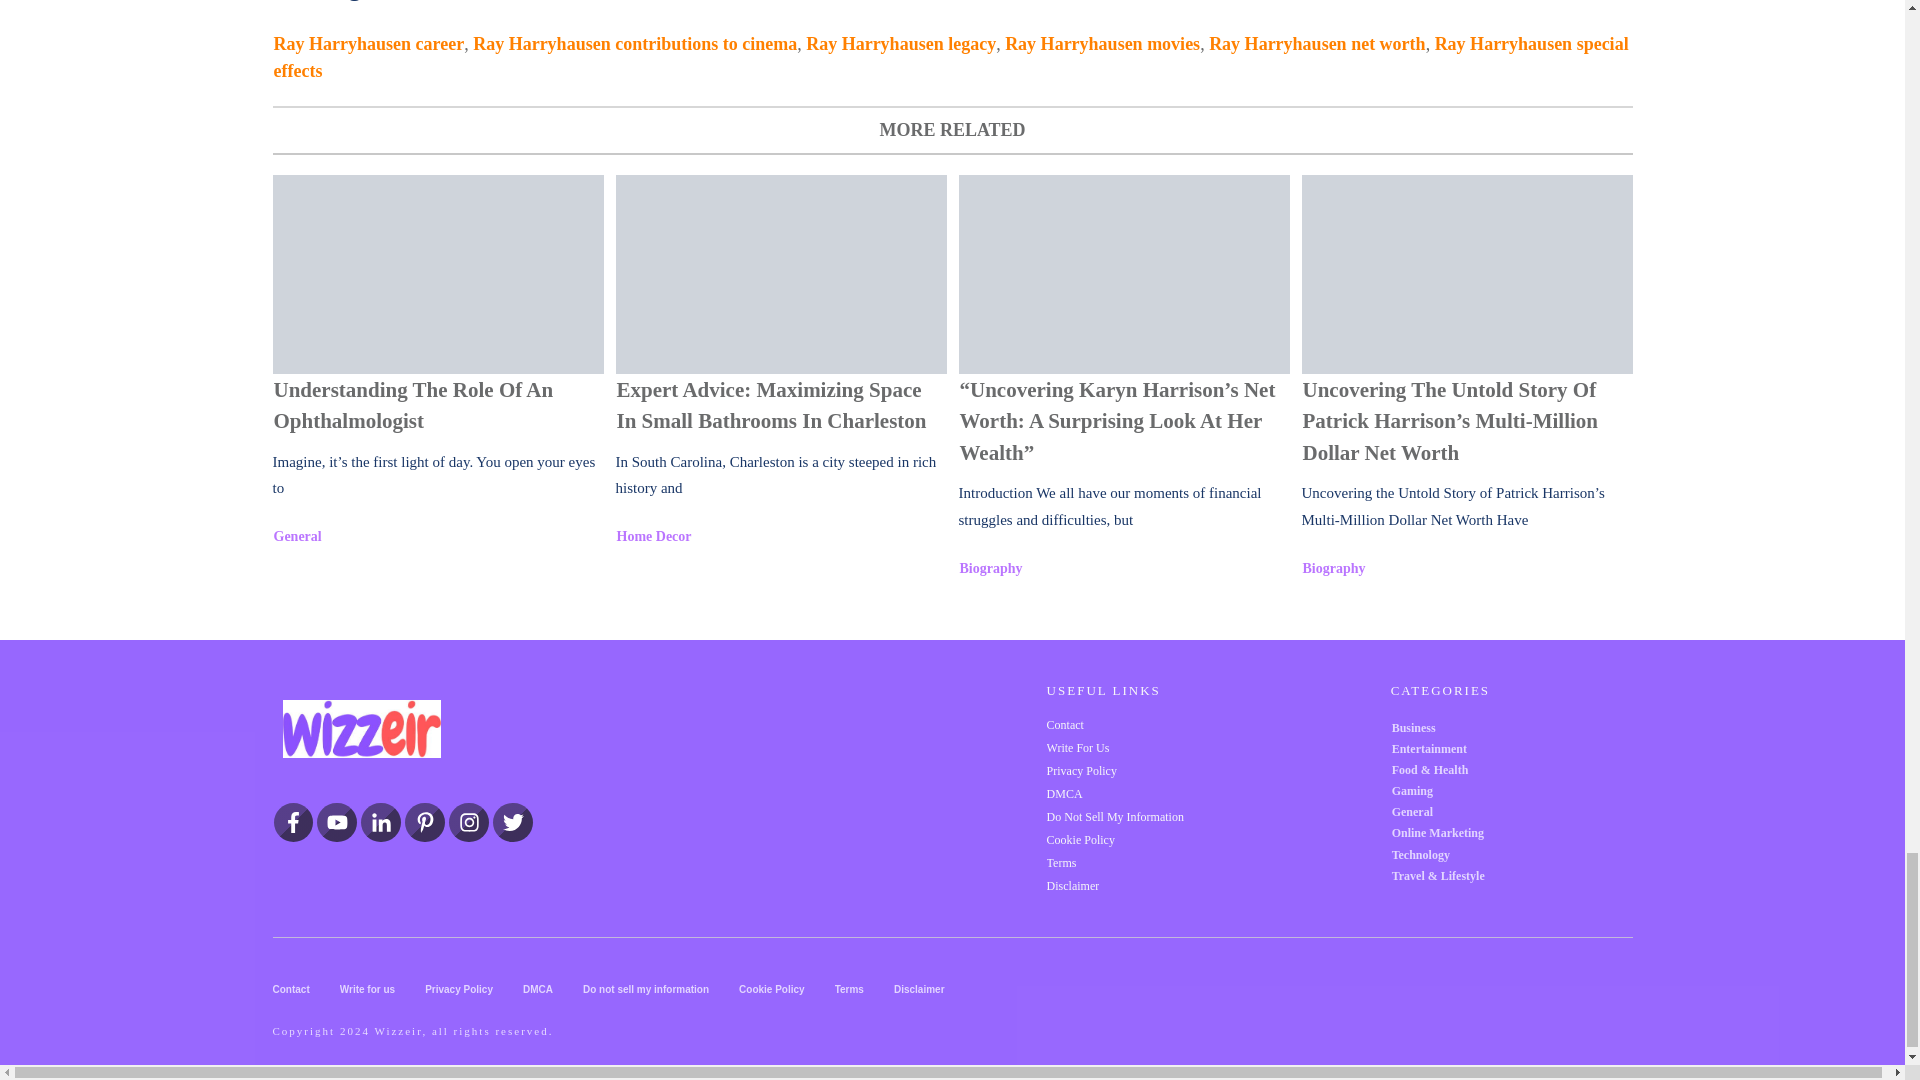  What do you see at coordinates (1102, 44) in the screenshot?
I see `Ray Harryhausen movies` at bounding box center [1102, 44].